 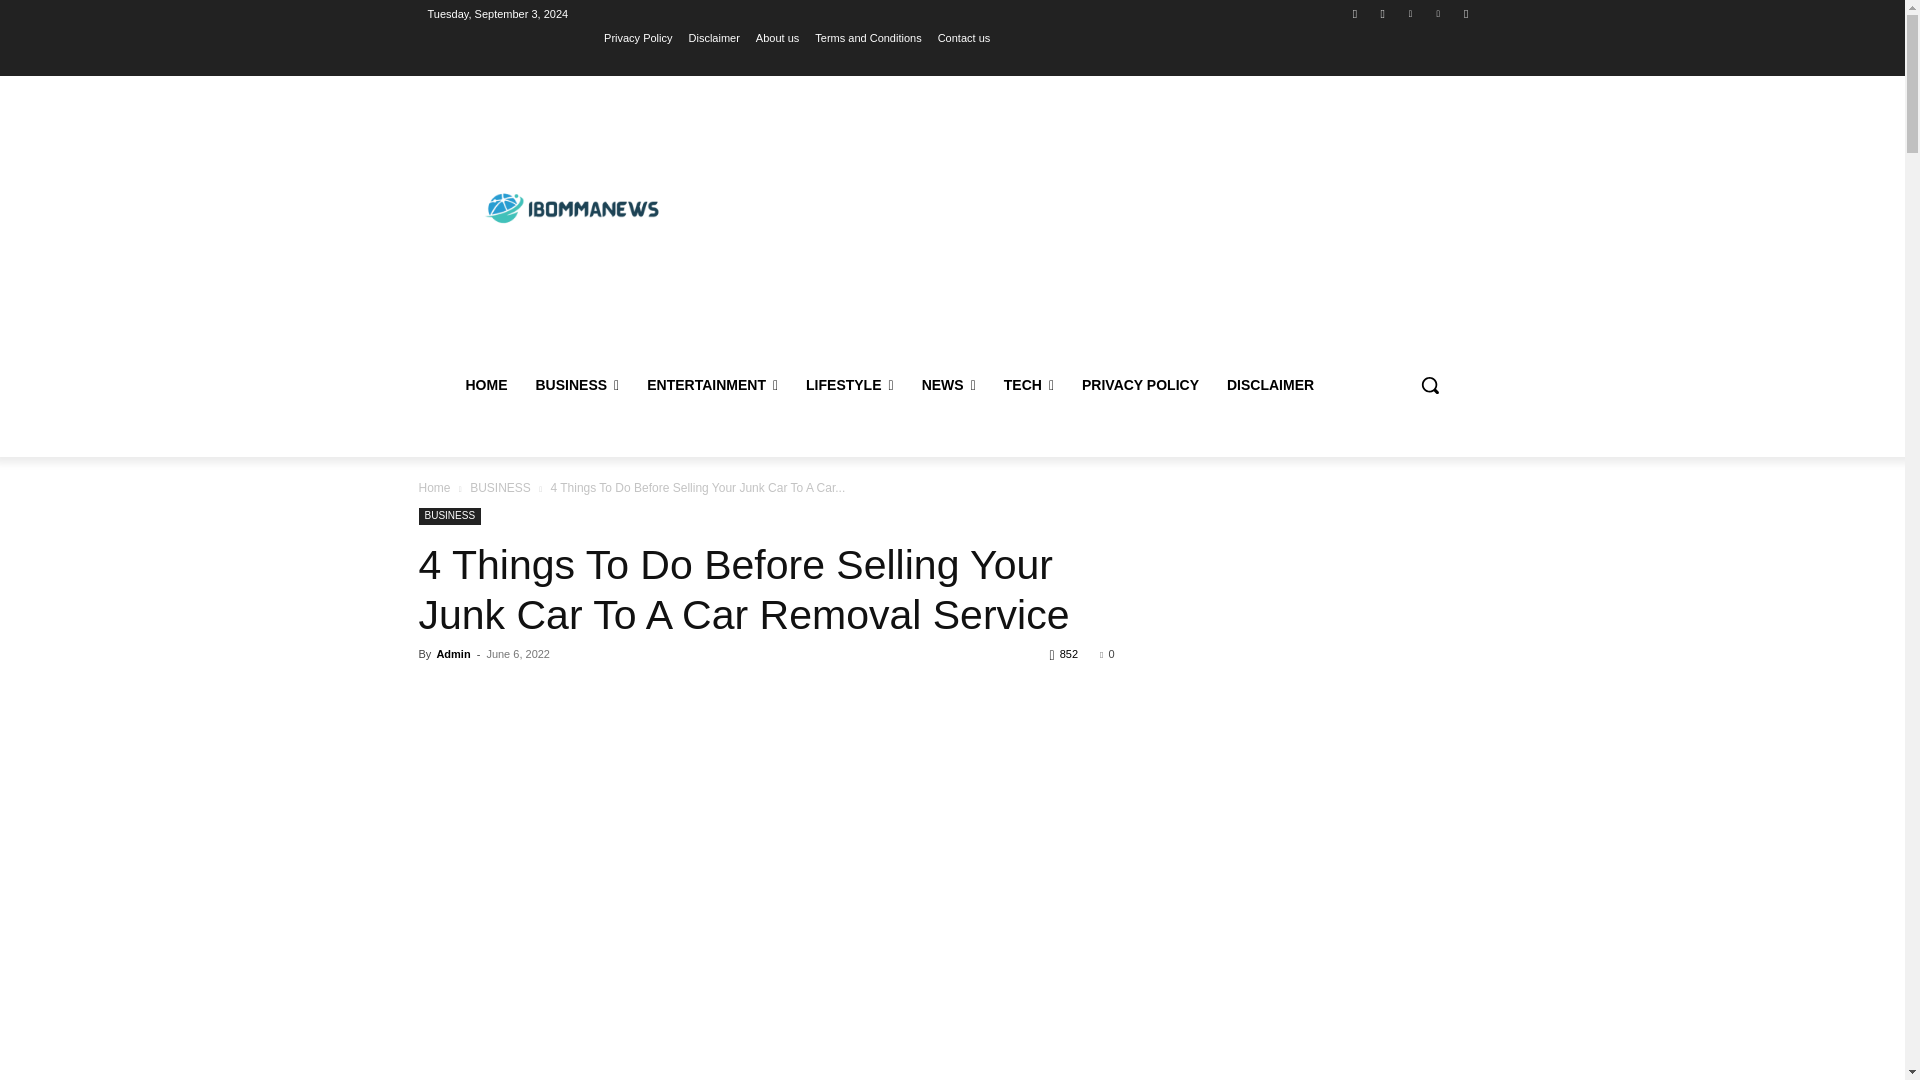 What do you see at coordinates (500, 487) in the screenshot?
I see `View all posts in BUSINESS` at bounding box center [500, 487].